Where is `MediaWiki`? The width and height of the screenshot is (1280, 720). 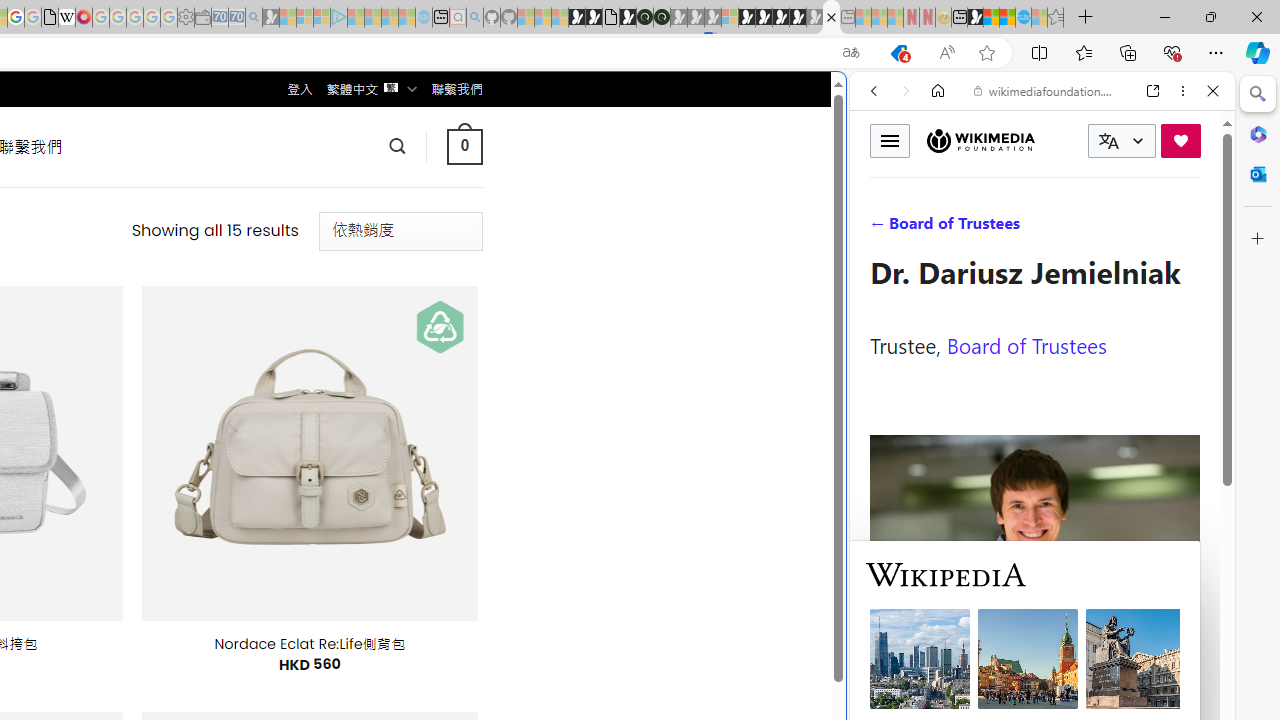
MediaWiki is located at coordinates (84, 18).